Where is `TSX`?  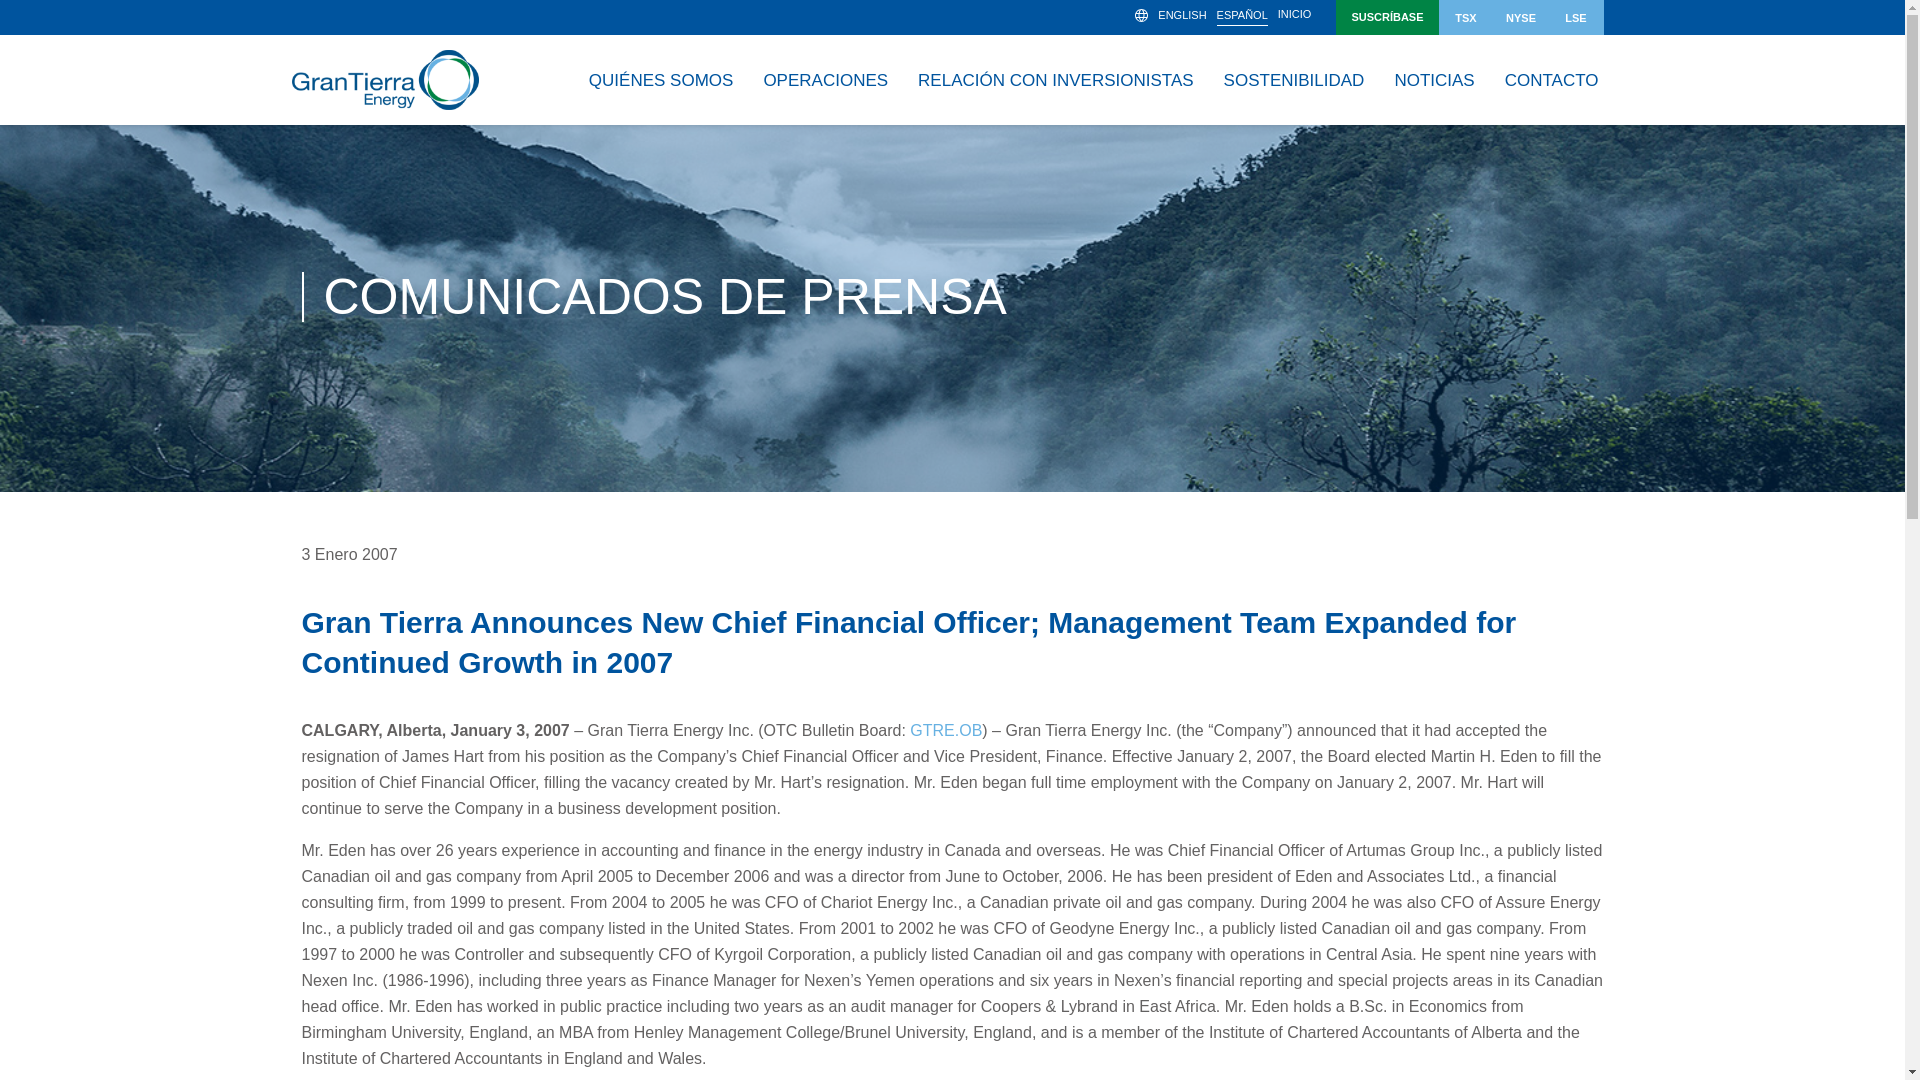
TSX is located at coordinates (1466, 17).